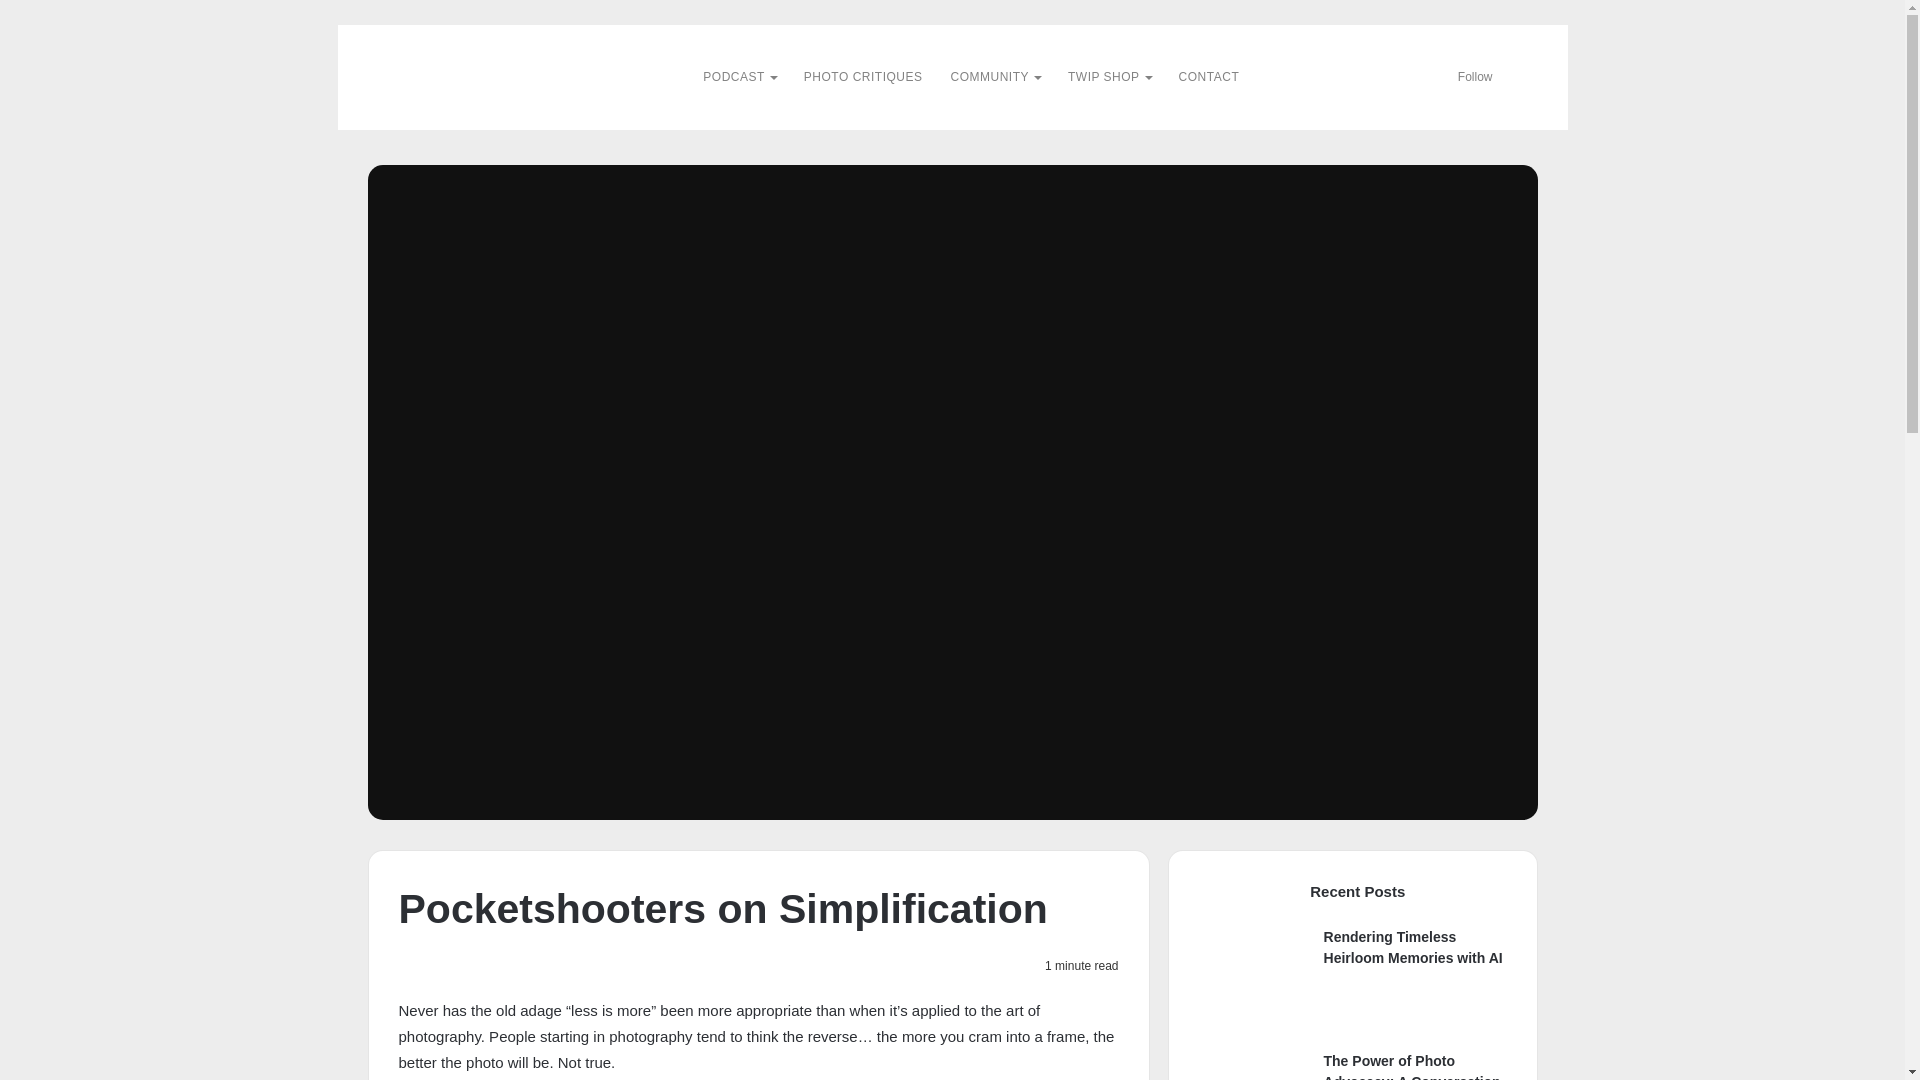 This screenshot has height=1080, width=1920. I want to click on Search for, so click(1522, 76).